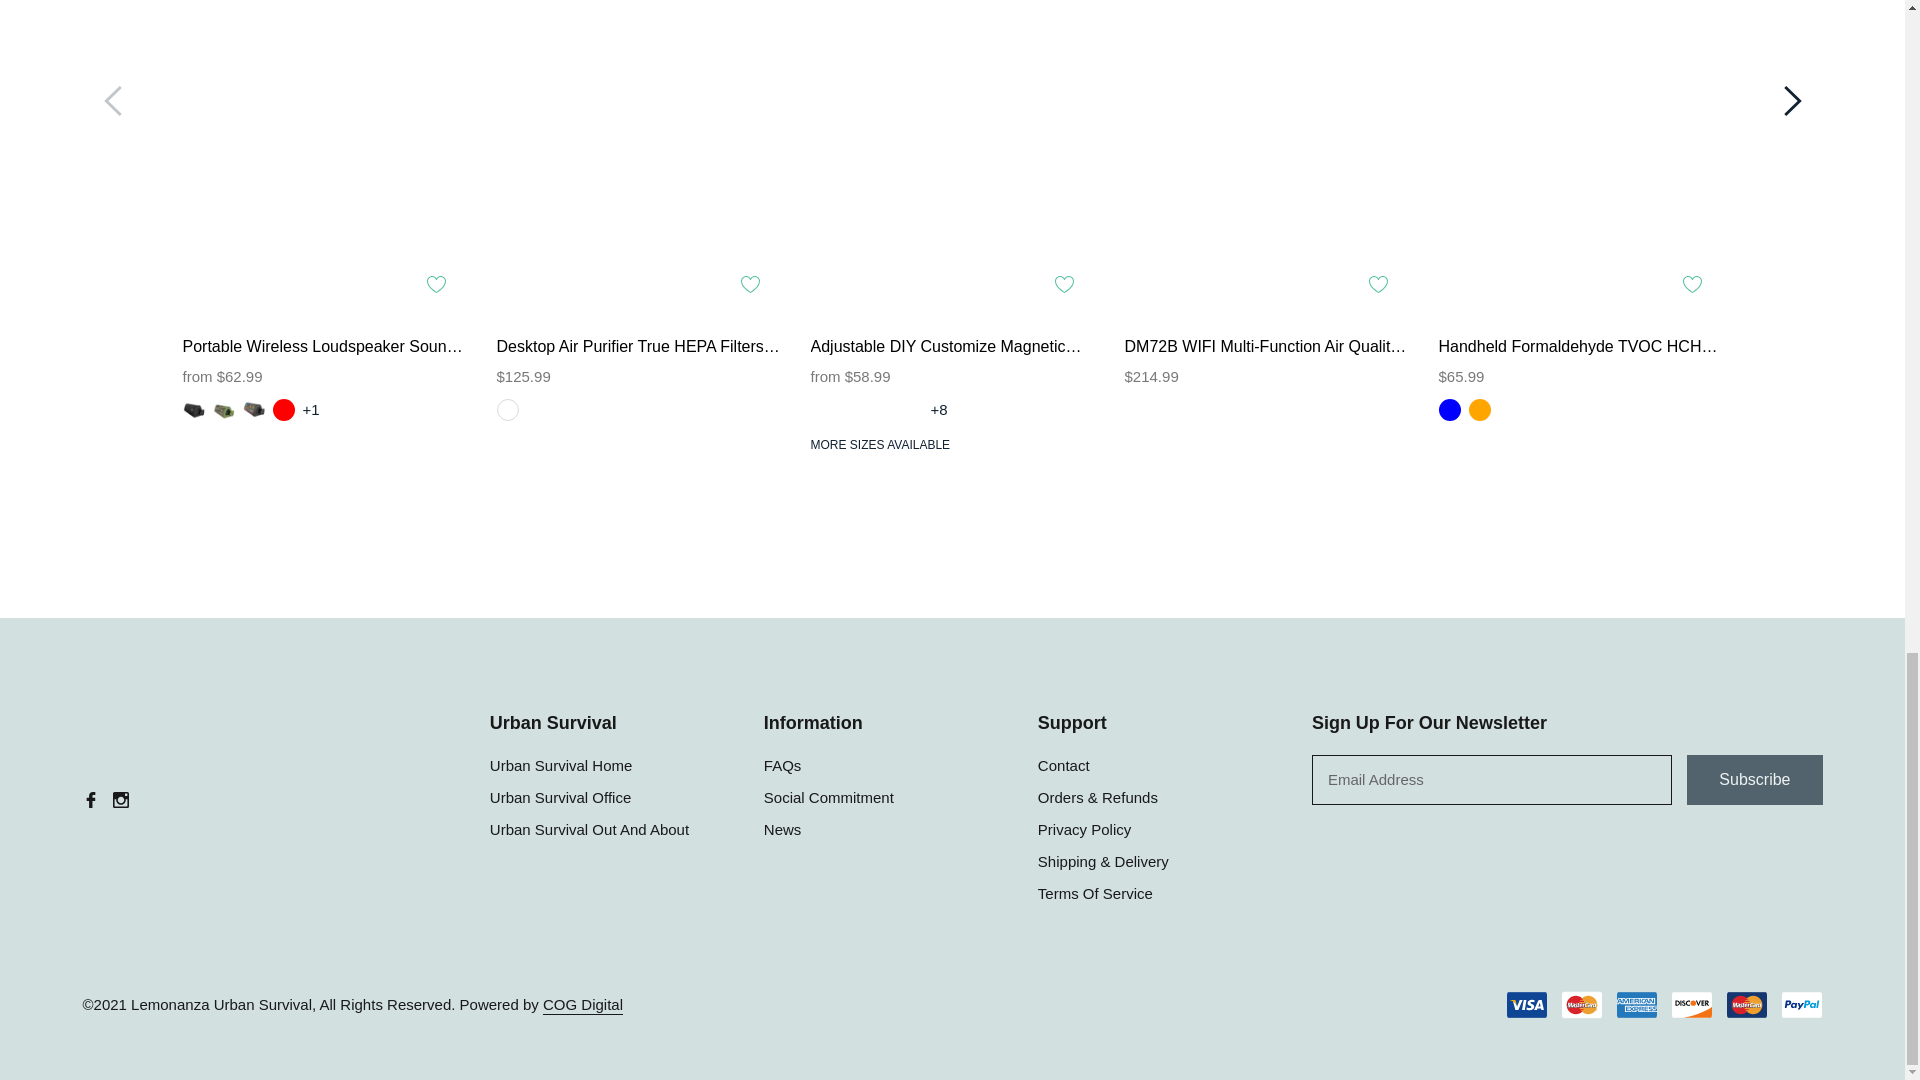 Image resolution: width=1920 pixels, height=1080 pixels. Describe the element at coordinates (880, 410) in the screenshot. I see `custom made` at that location.